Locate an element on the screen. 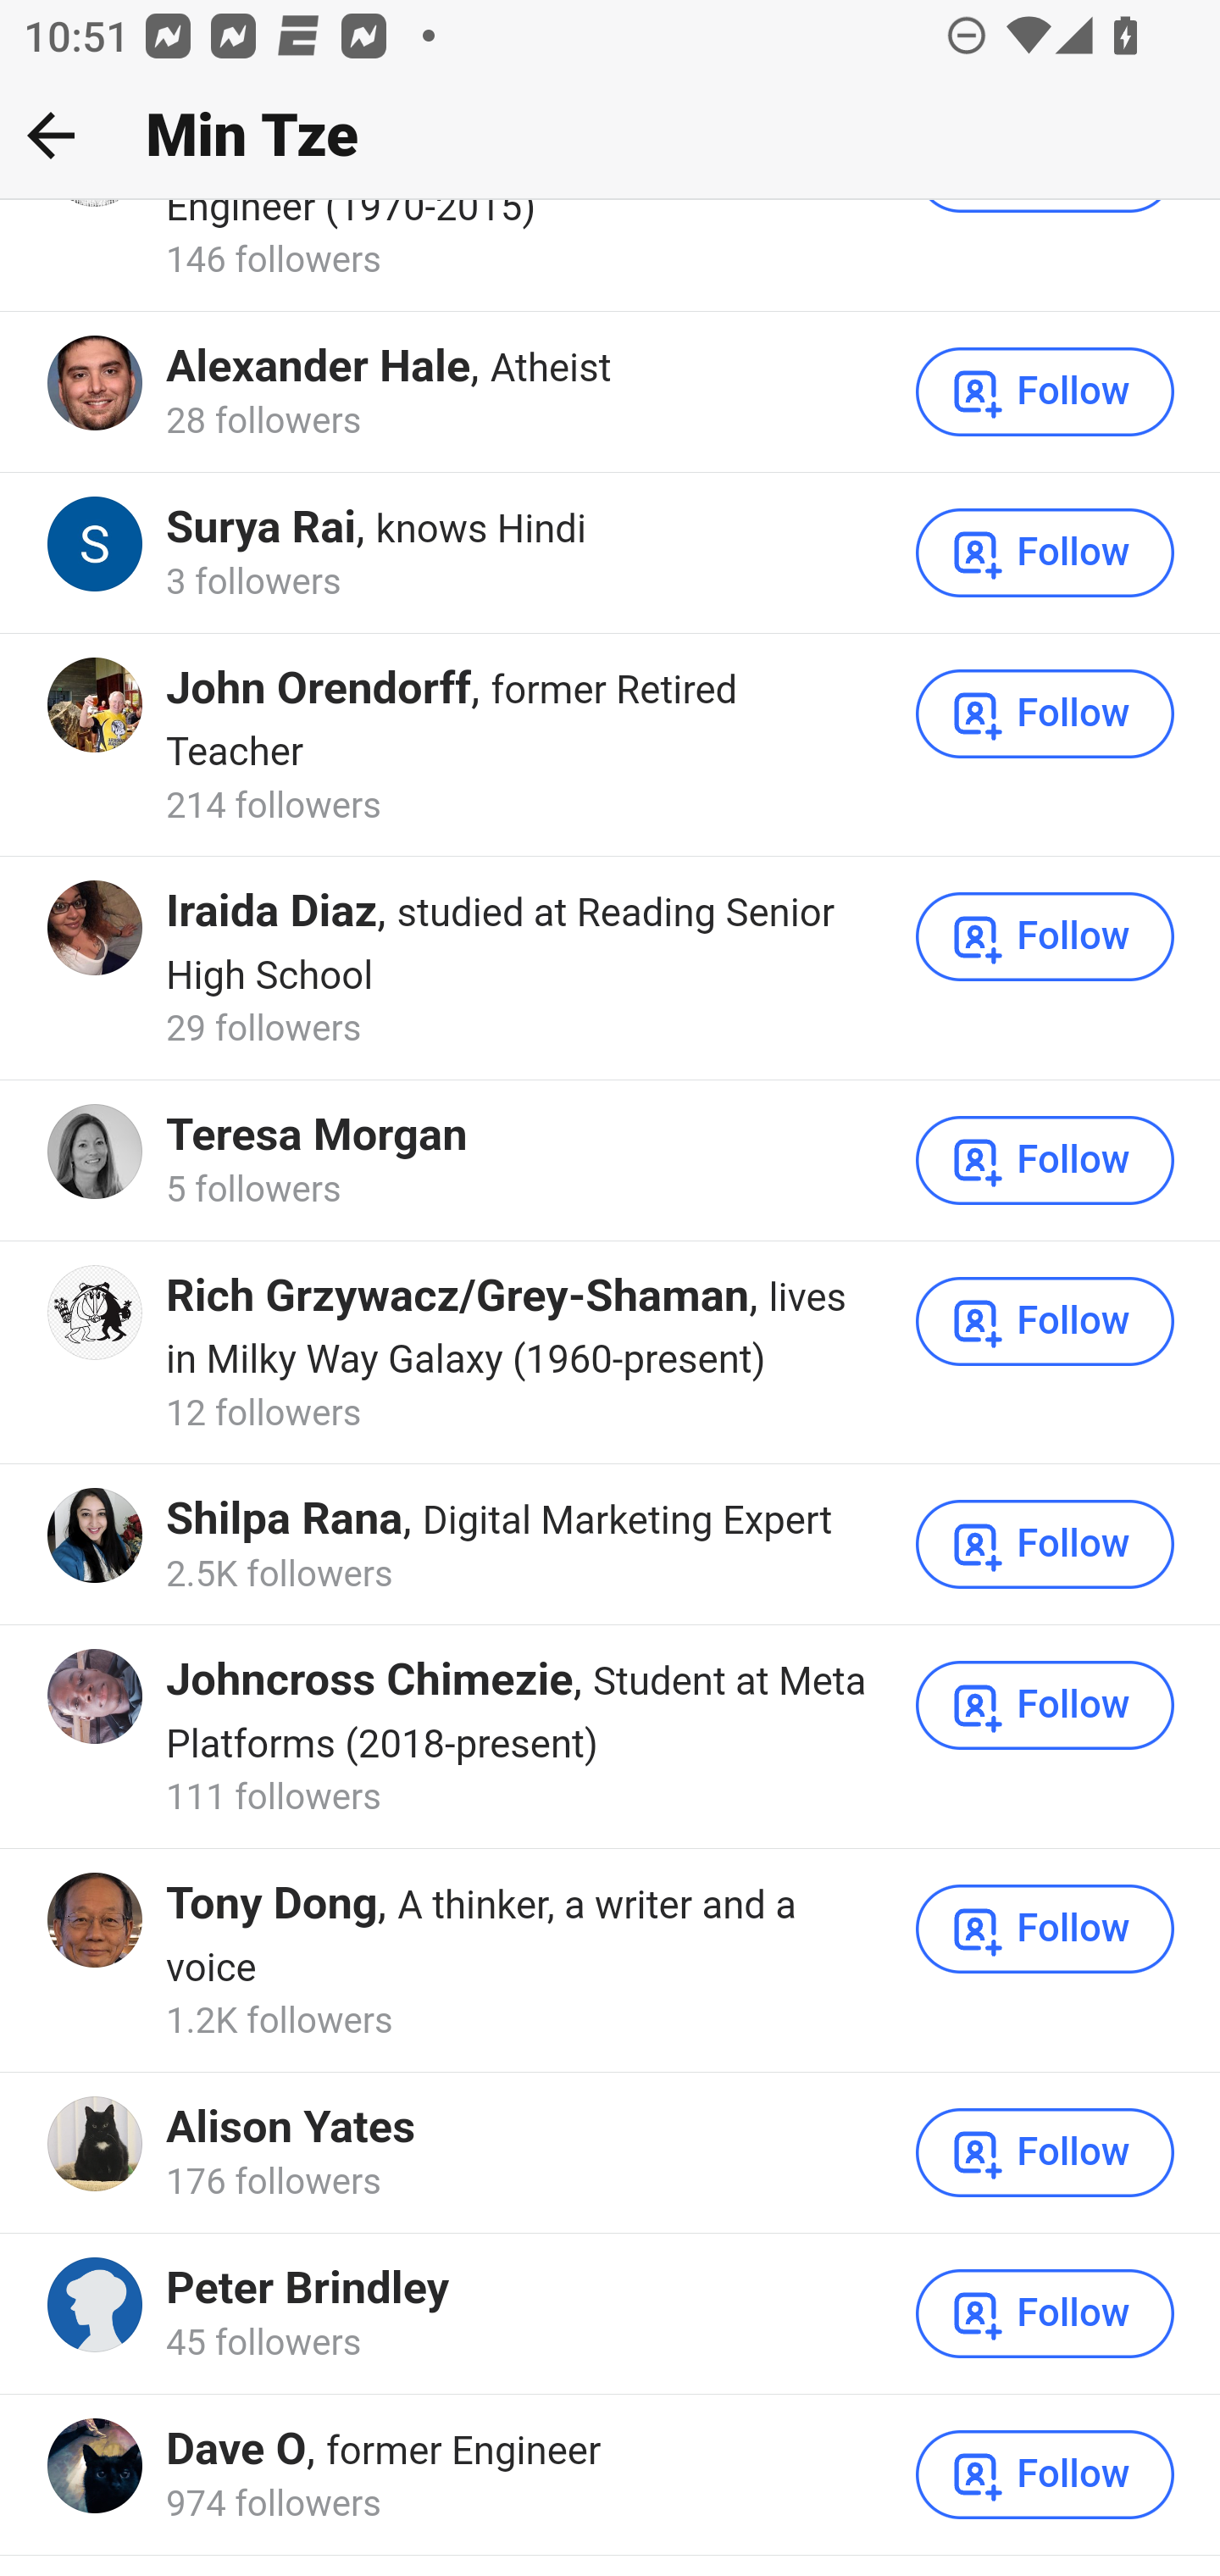 The height and width of the screenshot is (2576, 1220). Alexander Hale is located at coordinates (318, 369).